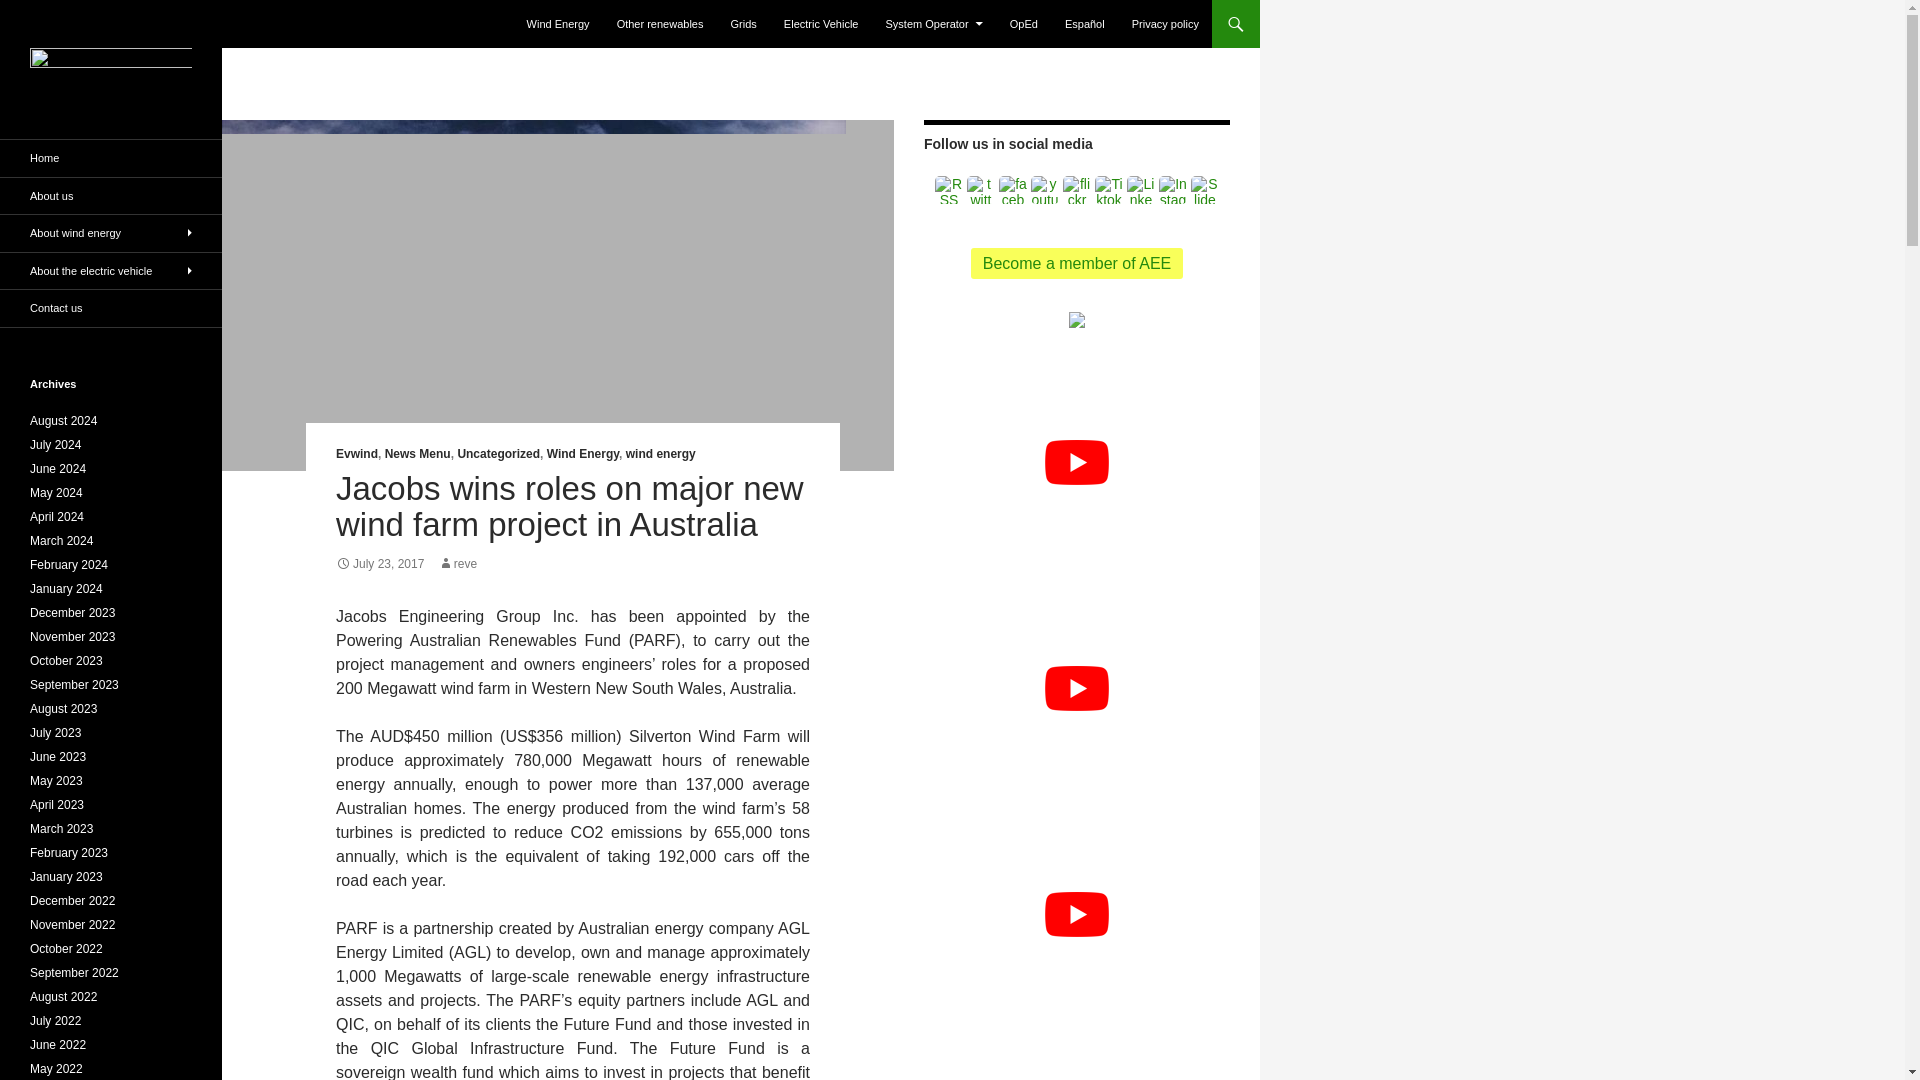 This screenshot has height=1080, width=1920. Describe the element at coordinates (1165, 24) in the screenshot. I see `Privacy policy` at that location.